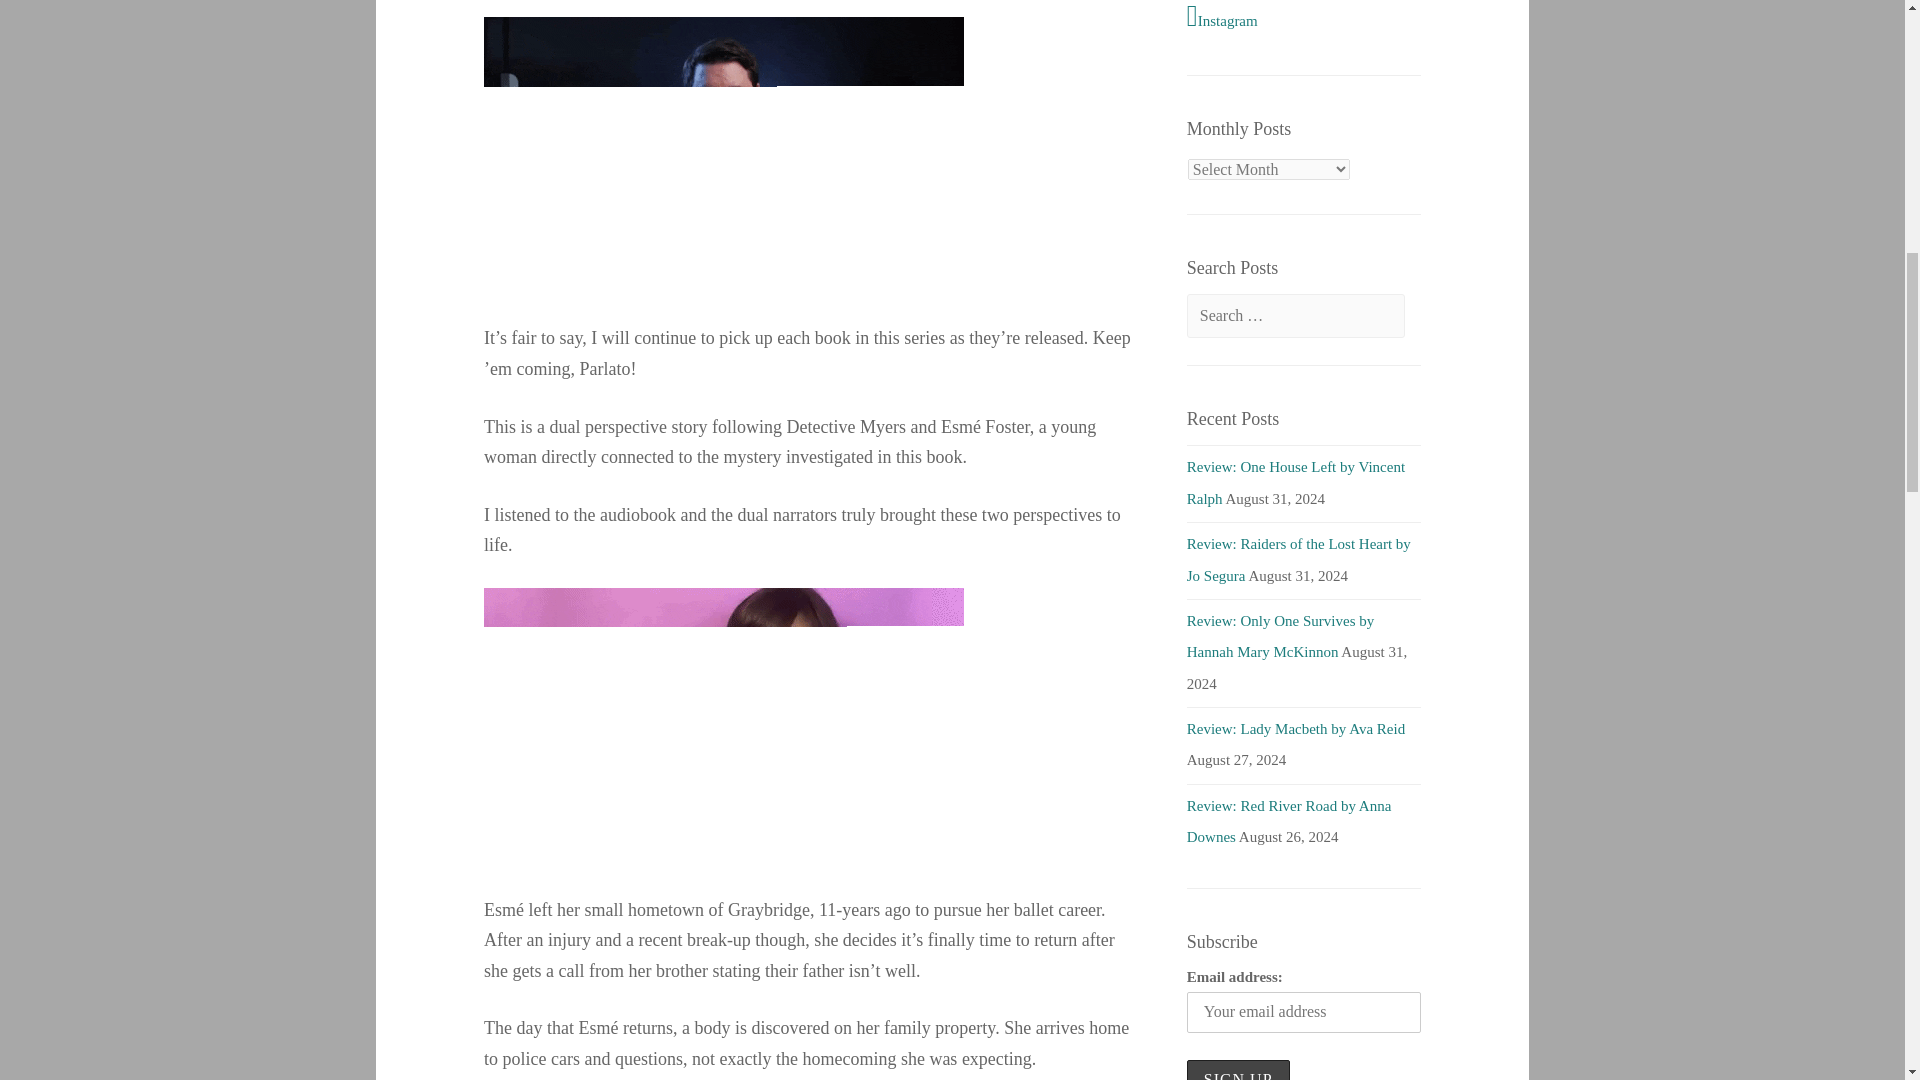 This screenshot has height=1080, width=1920. What do you see at coordinates (1303, 18) in the screenshot?
I see `Instagram` at bounding box center [1303, 18].